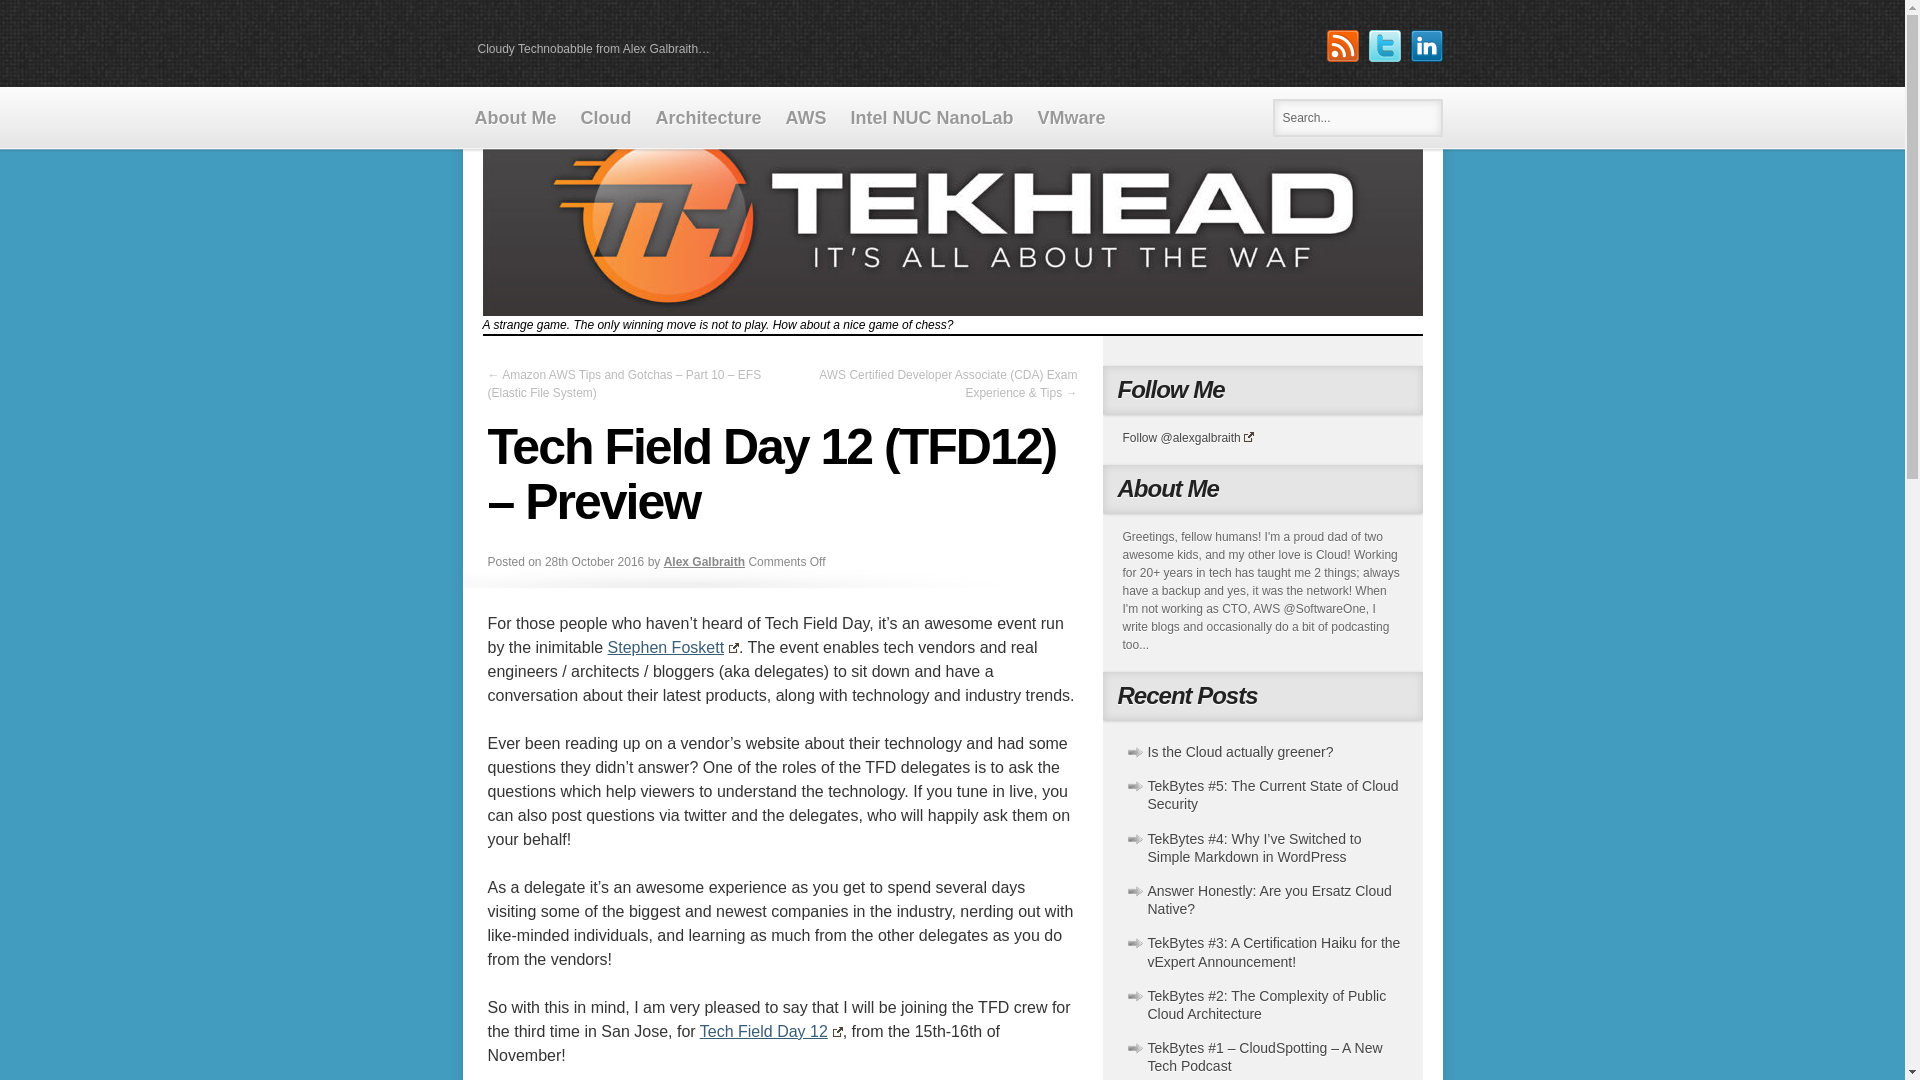 Image resolution: width=1920 pixels, height=1080 pixels. I want to click on View all posts by Alex Galbraith, so click(704, 562).